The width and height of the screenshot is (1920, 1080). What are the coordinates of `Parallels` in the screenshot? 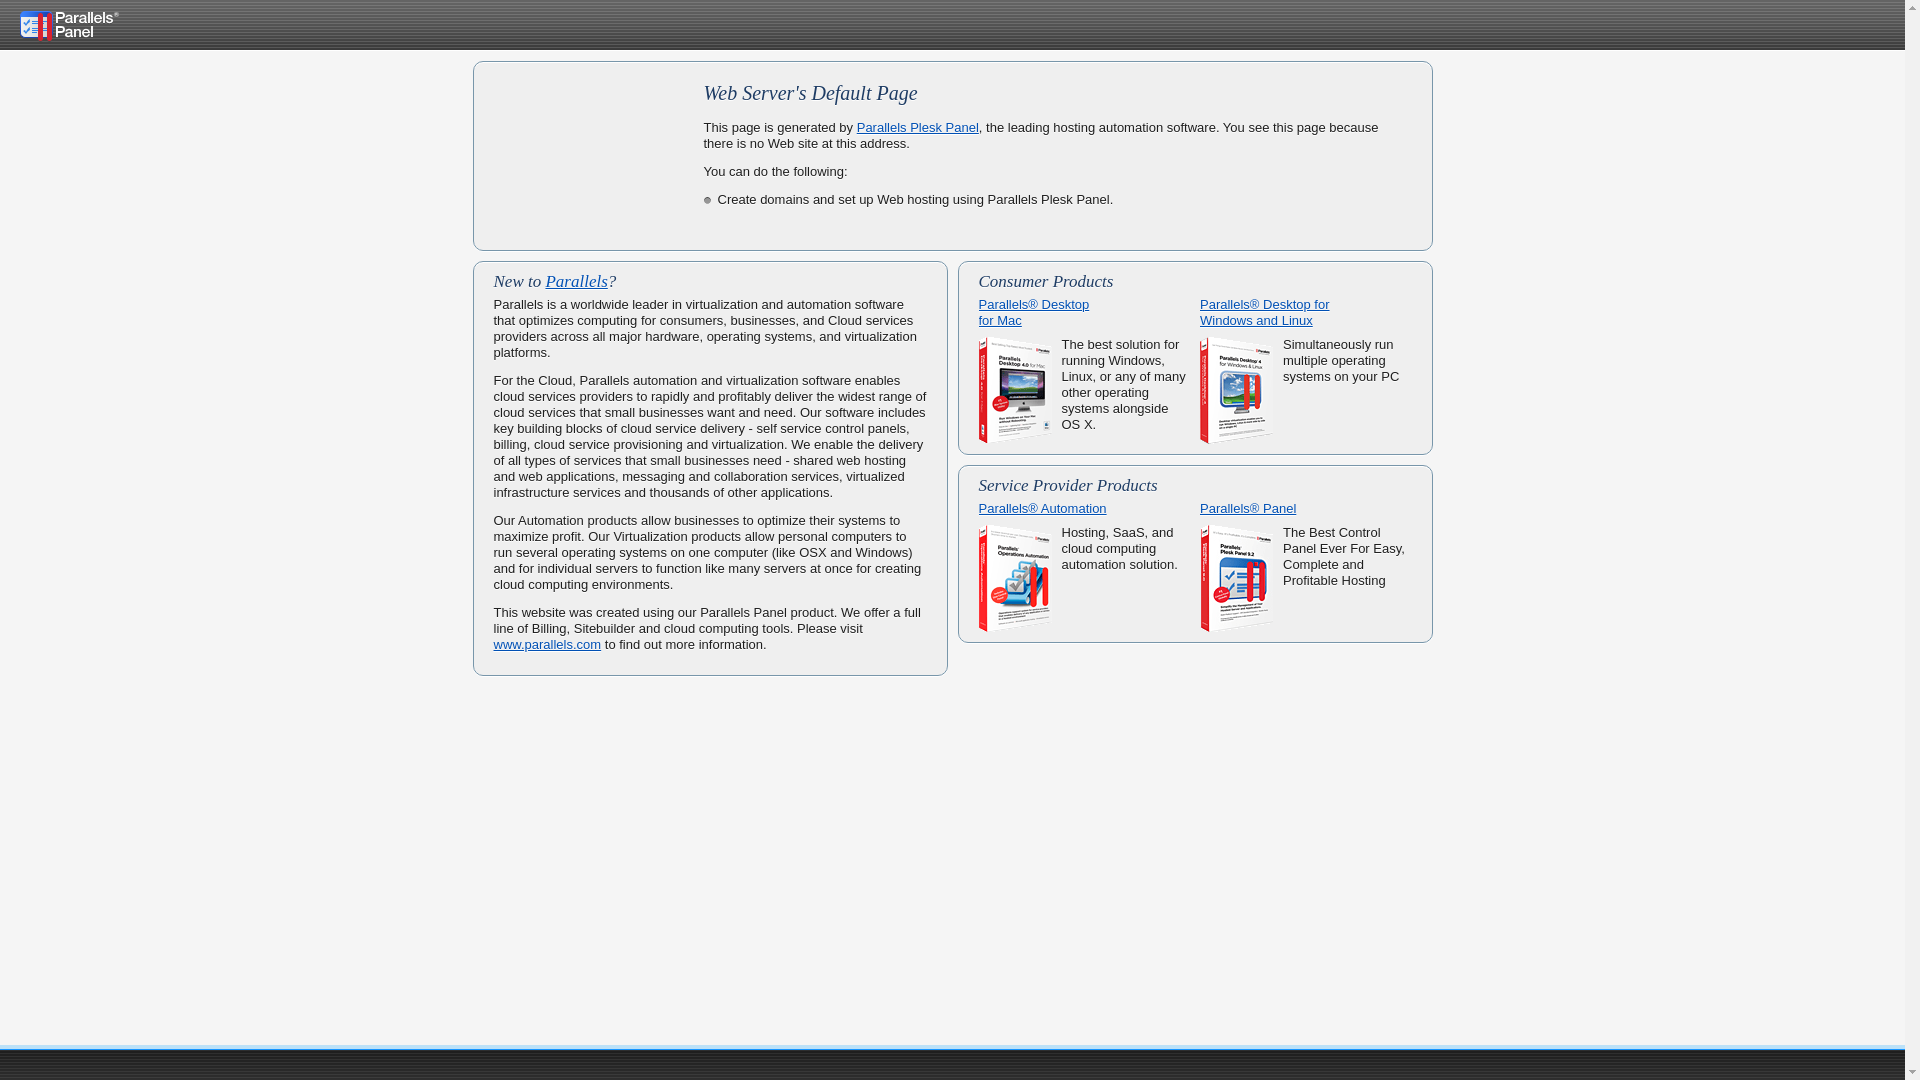 It's located at (576, 282).